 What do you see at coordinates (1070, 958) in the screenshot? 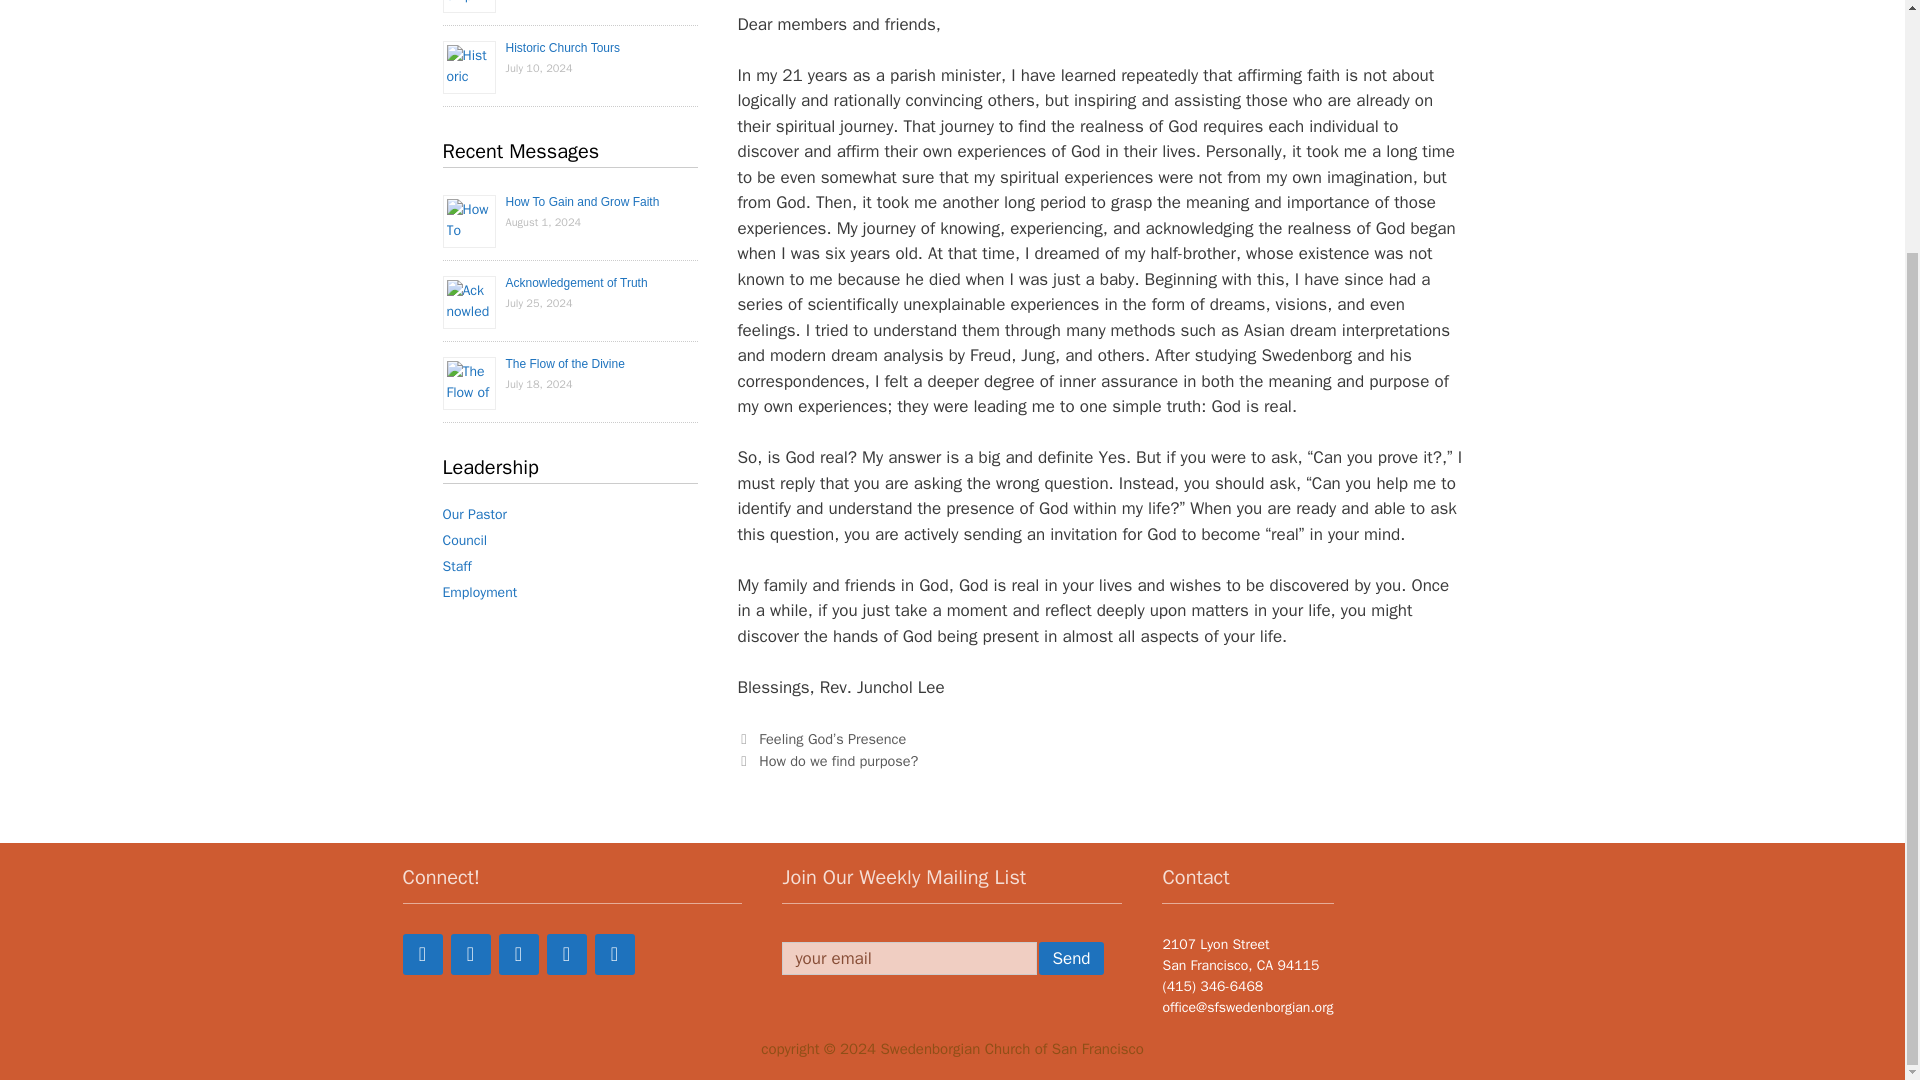
I see `Send` at bounding box center [1070, 958].